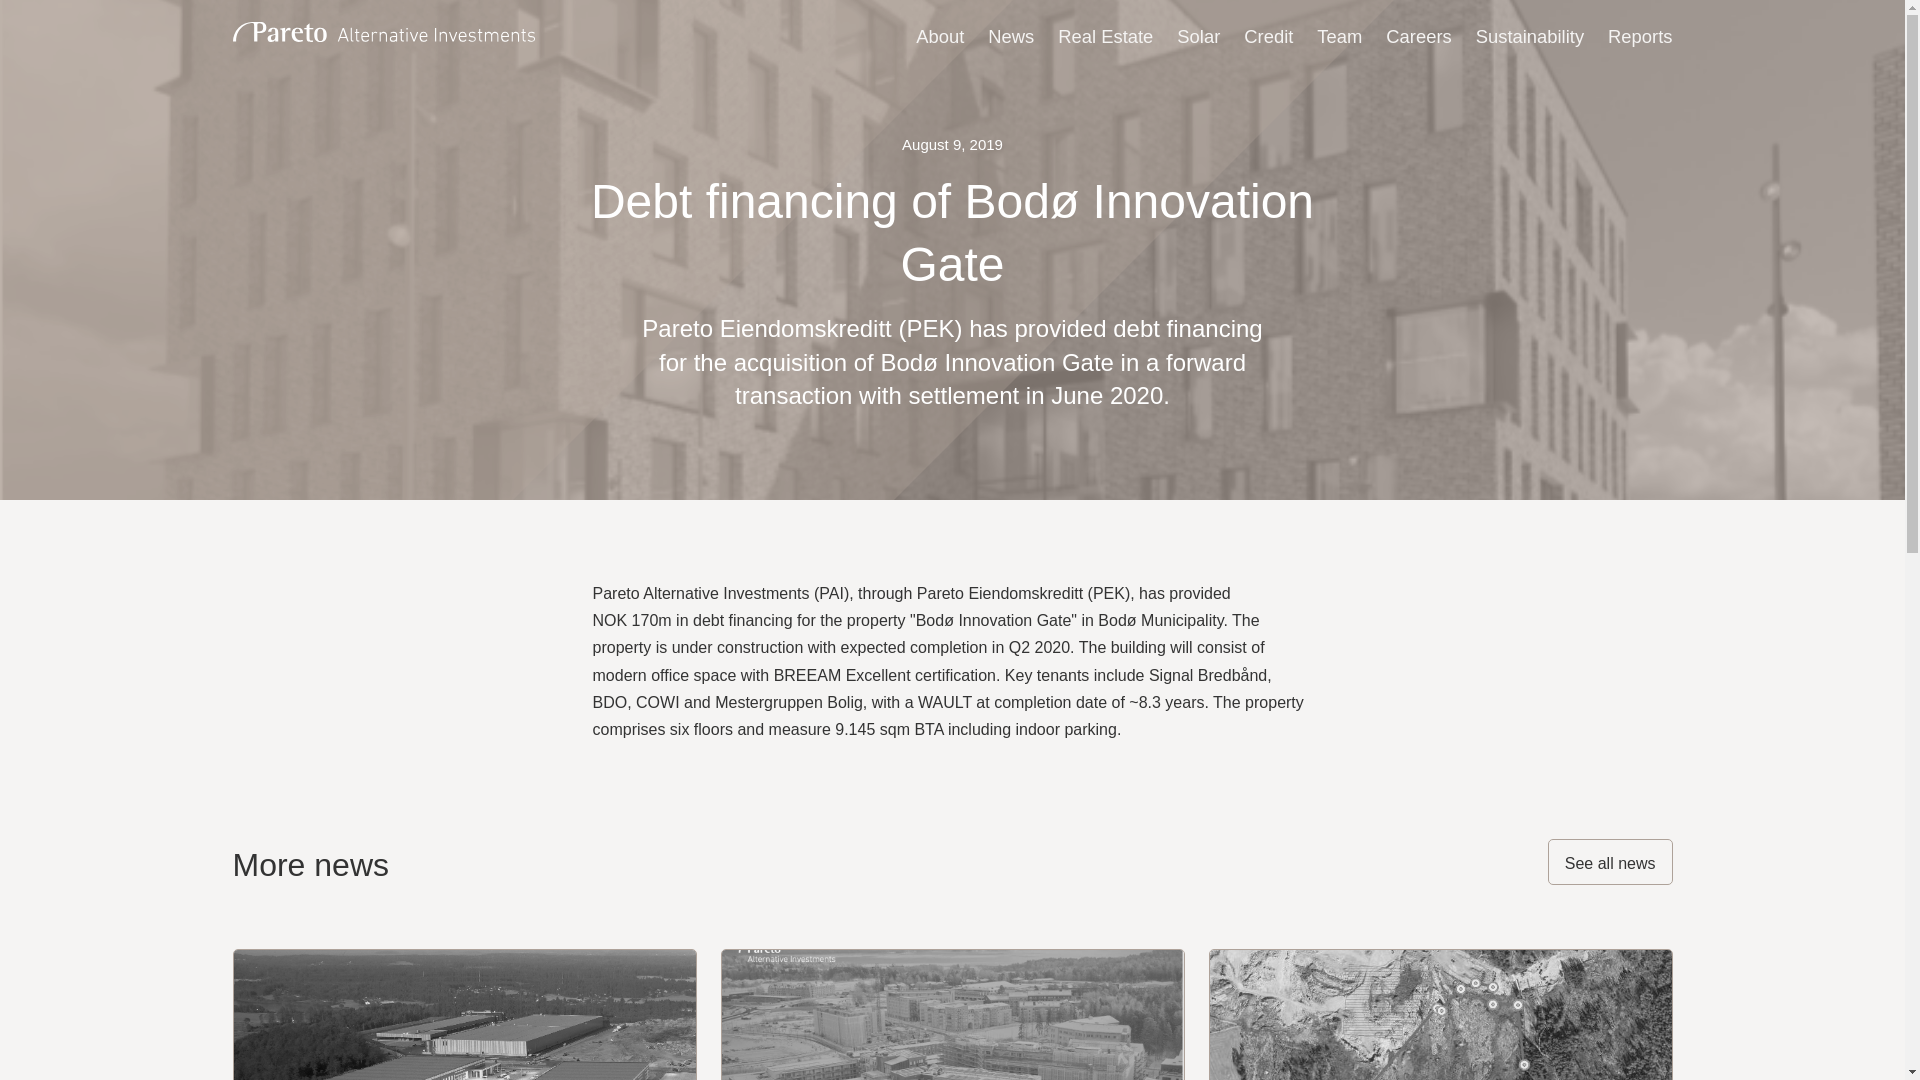  What do you see at coordinates (1610, 862) in the screenshot?
I see `See all news` at bounding box center [1610, 862].